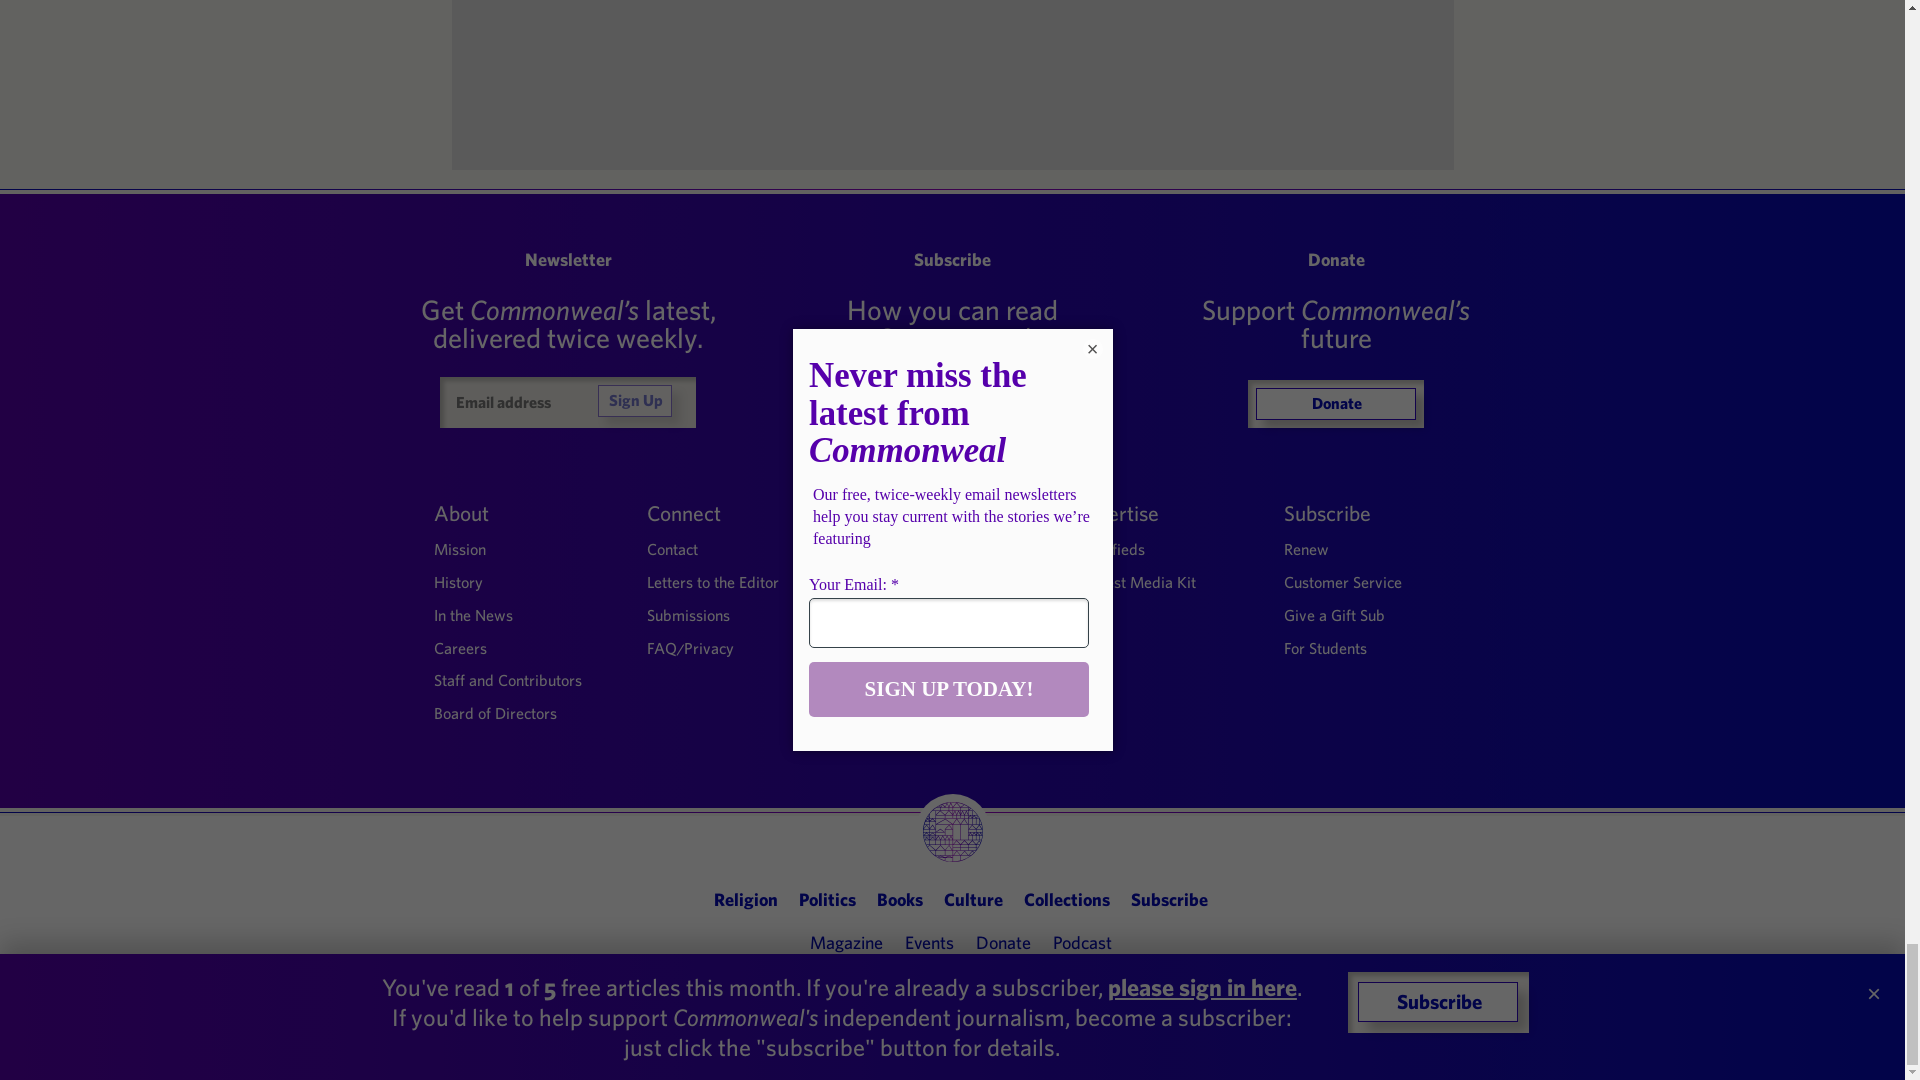 The image size is (1920, 1080). Describe the element at coordinates (953, 77) in the screenshot. I see `3rd party ad content` at that location.